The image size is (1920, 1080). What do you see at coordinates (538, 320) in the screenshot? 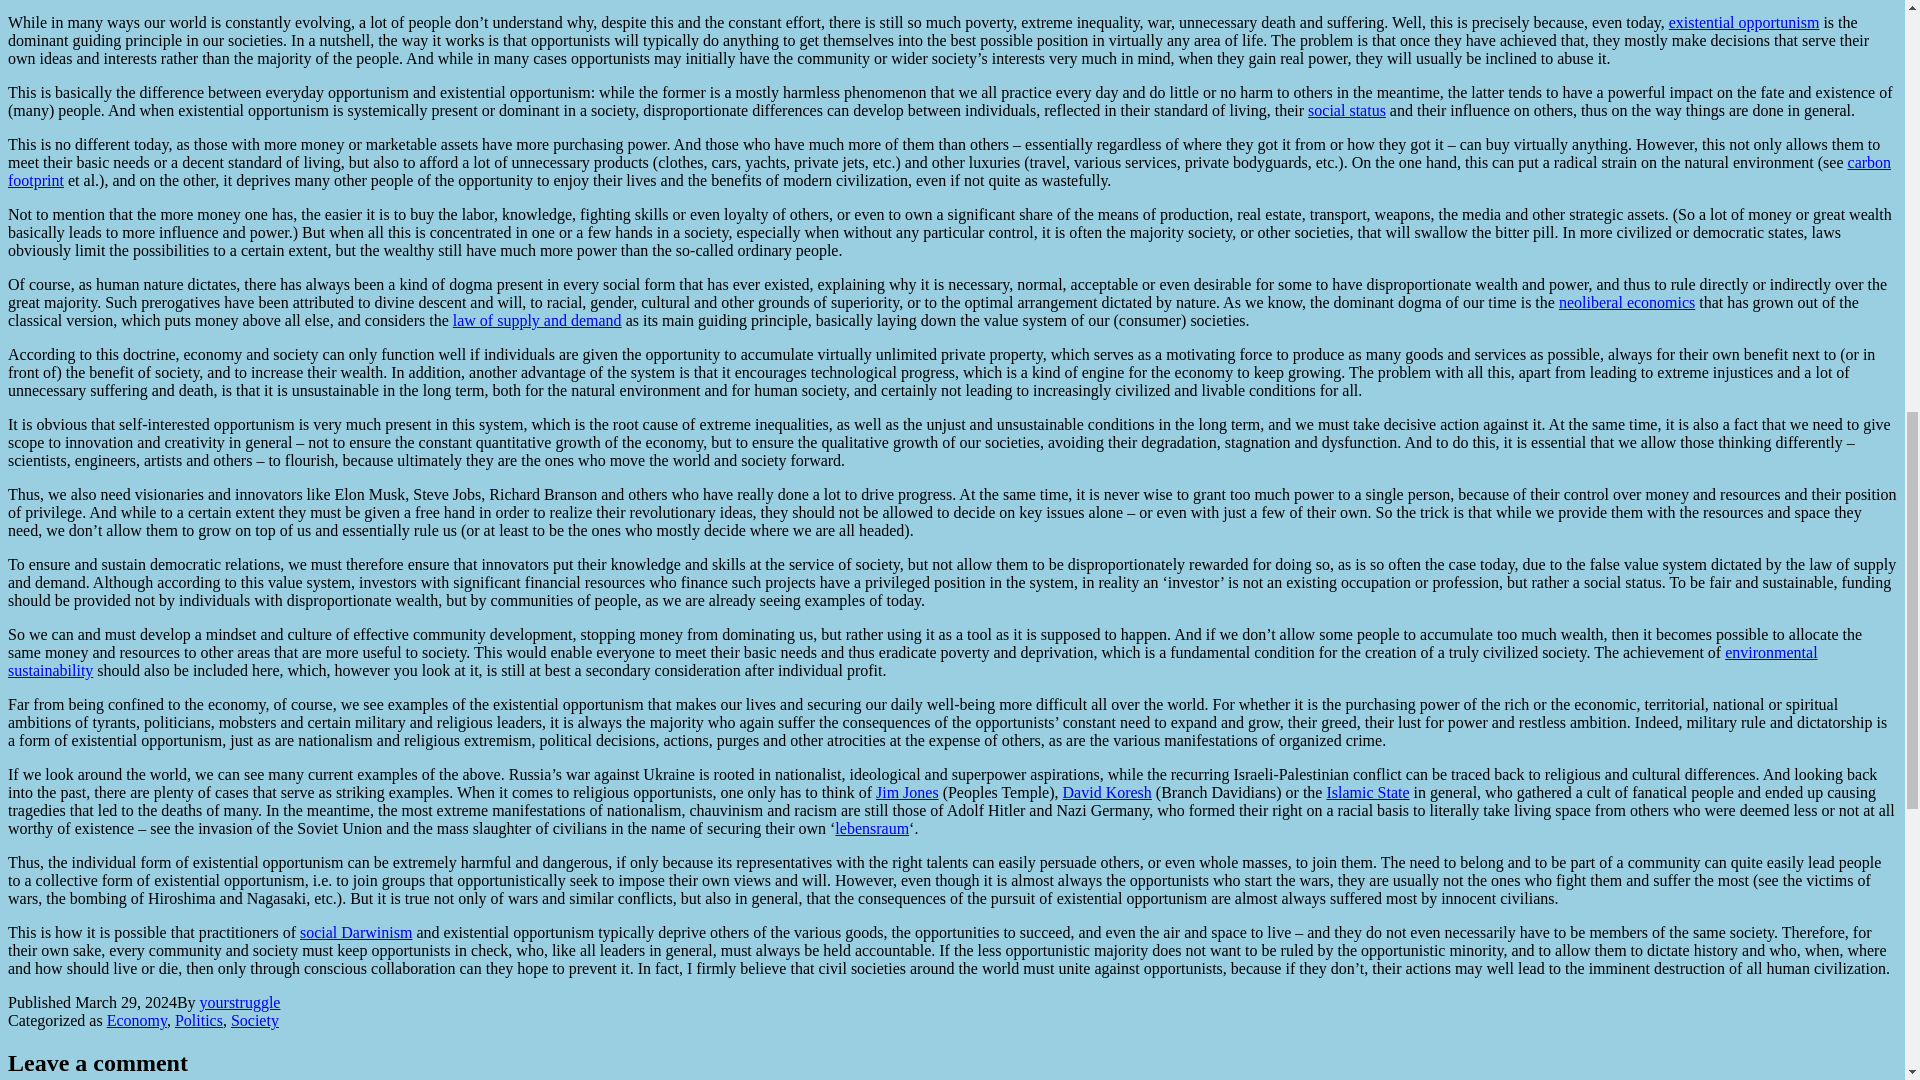
I see `law of supply and demand` at bounding box center [538, 320].